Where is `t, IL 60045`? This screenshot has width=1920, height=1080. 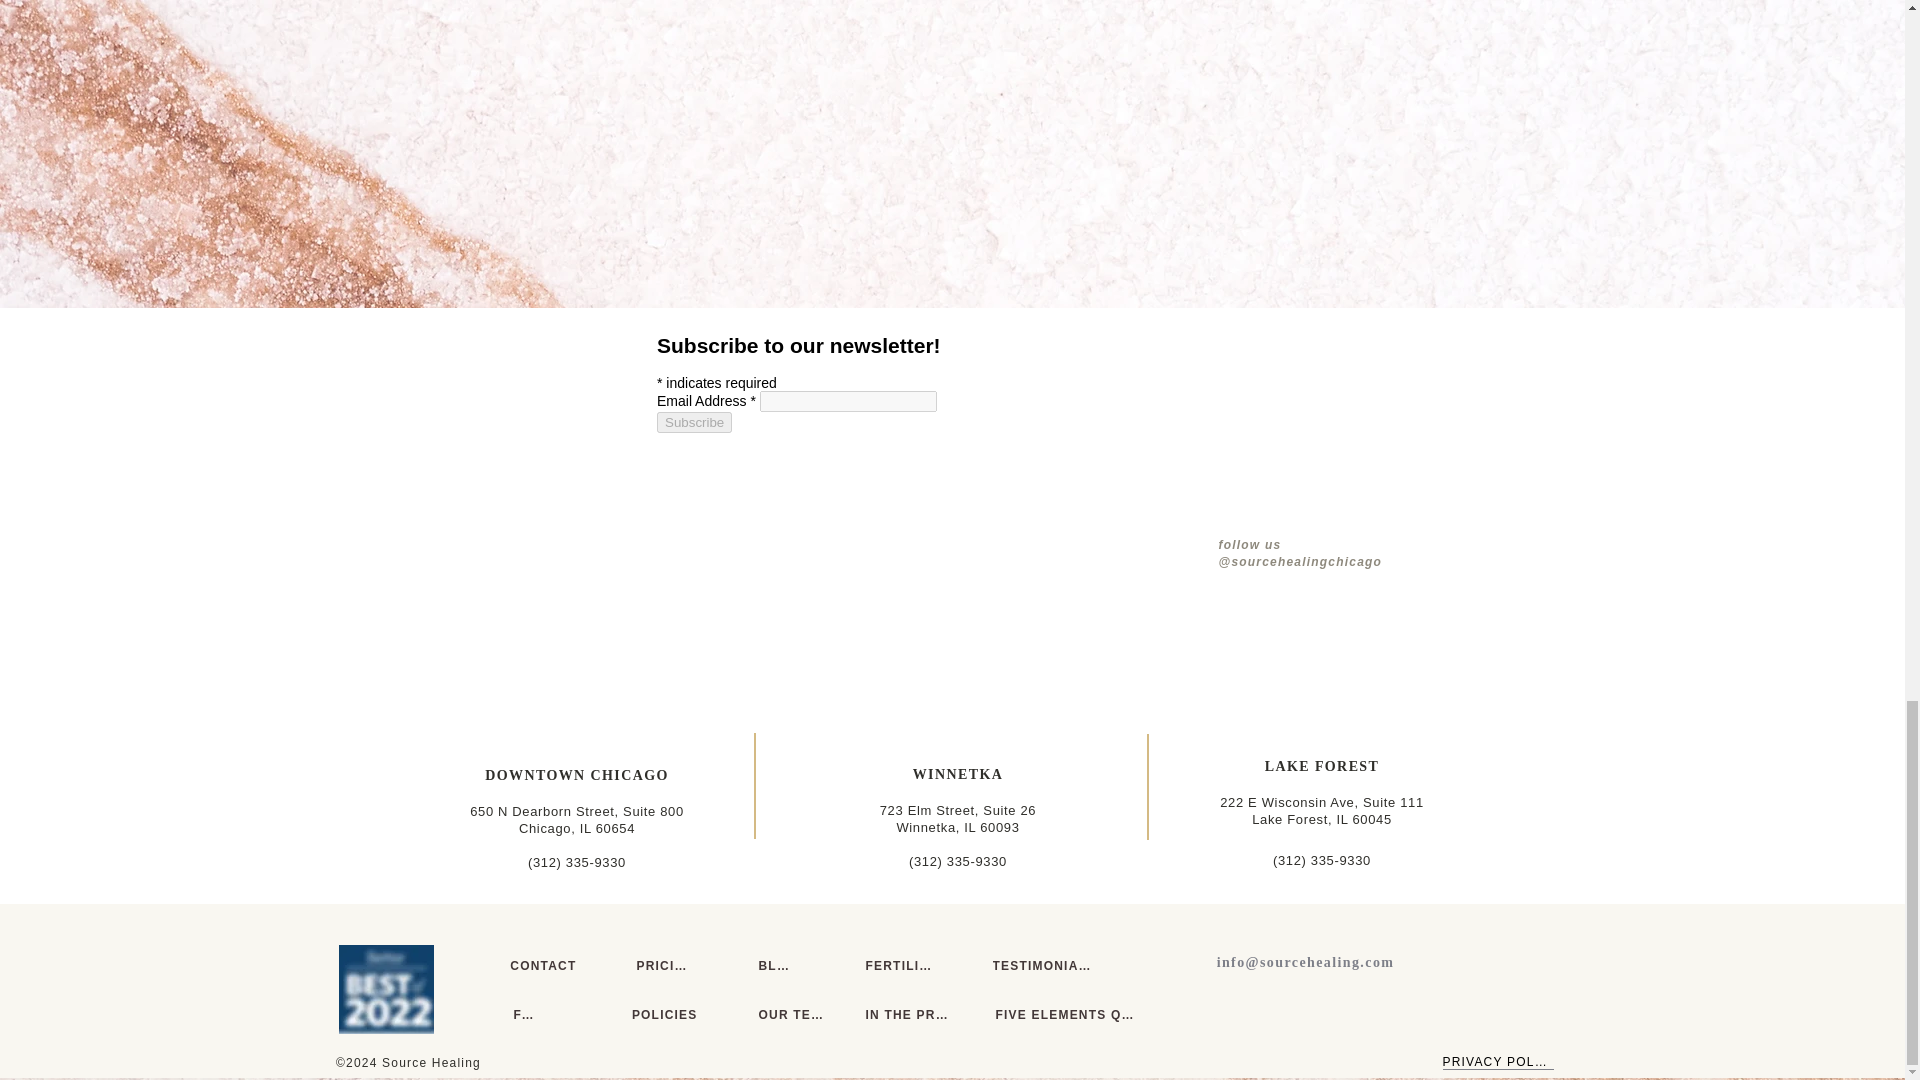
t, IL 60045 is located at coordinates (576, 819).